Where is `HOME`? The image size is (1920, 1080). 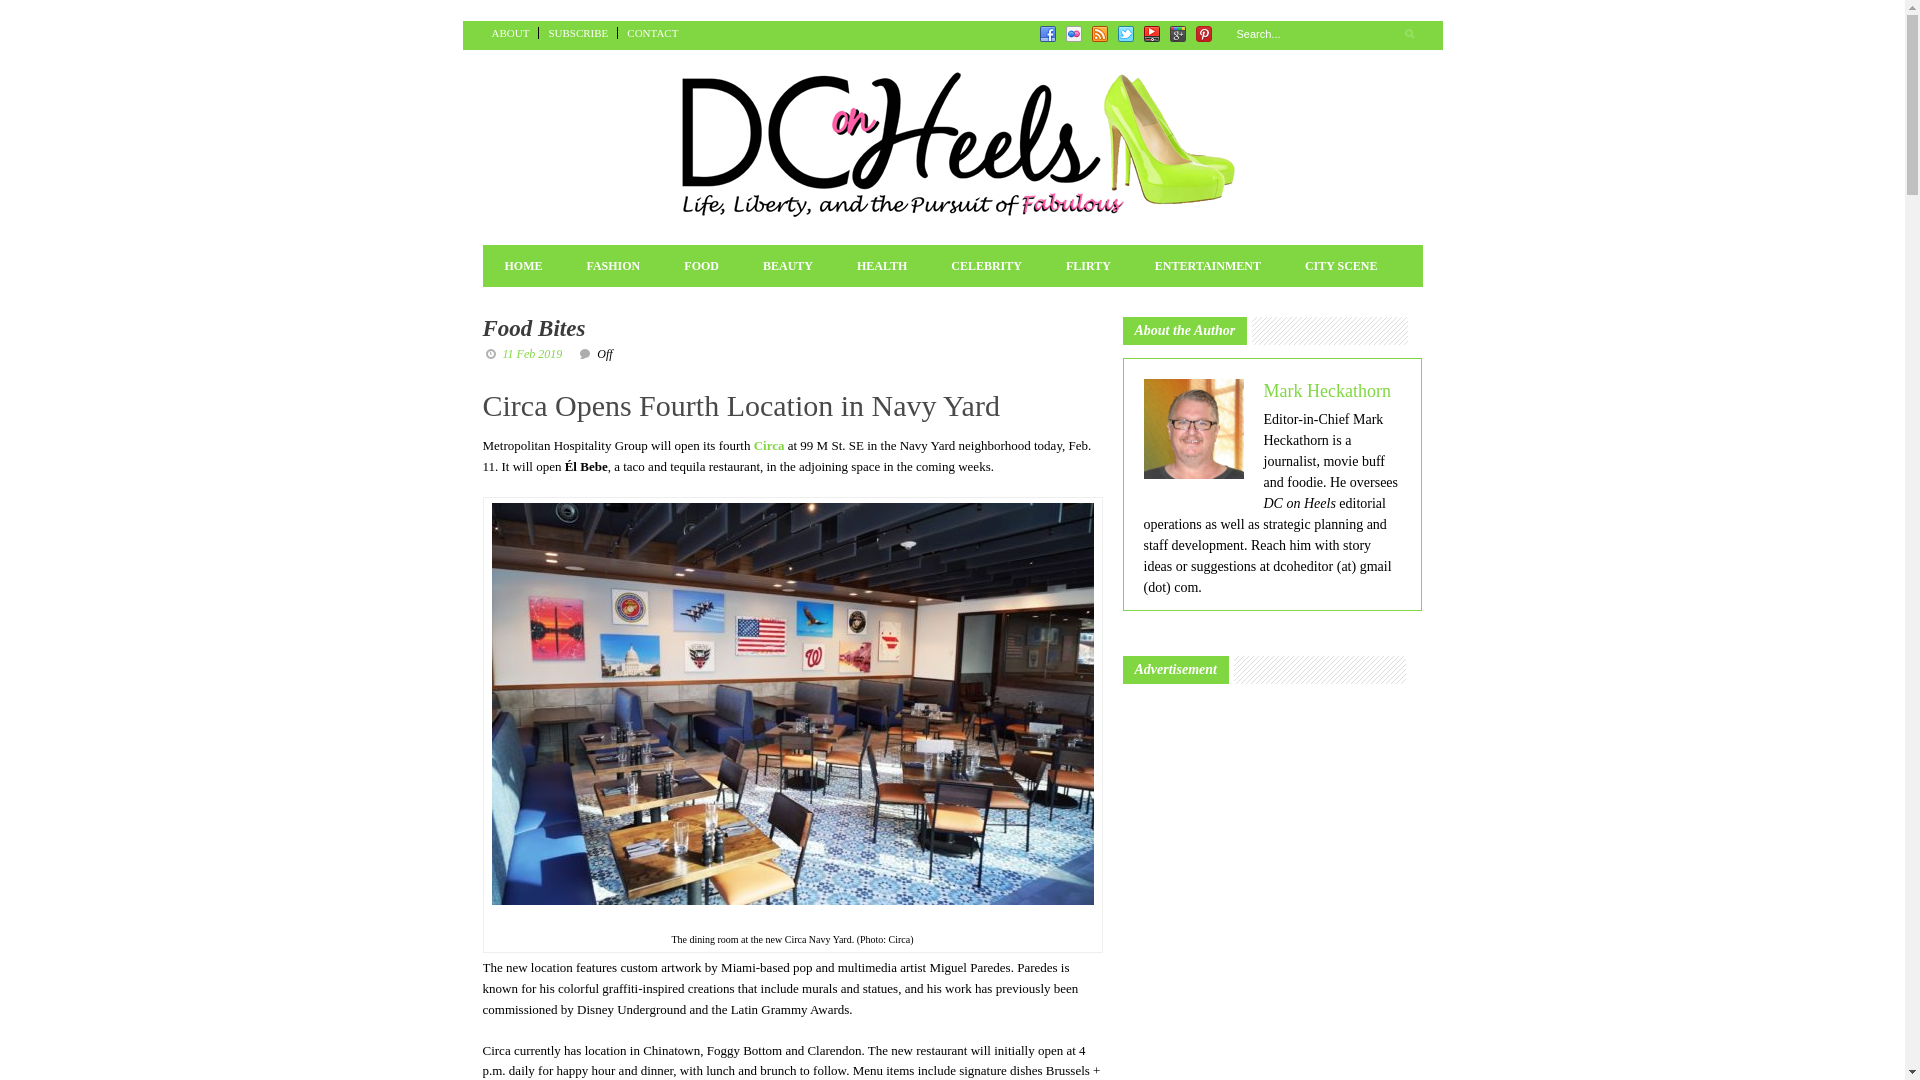 HOME is located at coordinates (522, 265).